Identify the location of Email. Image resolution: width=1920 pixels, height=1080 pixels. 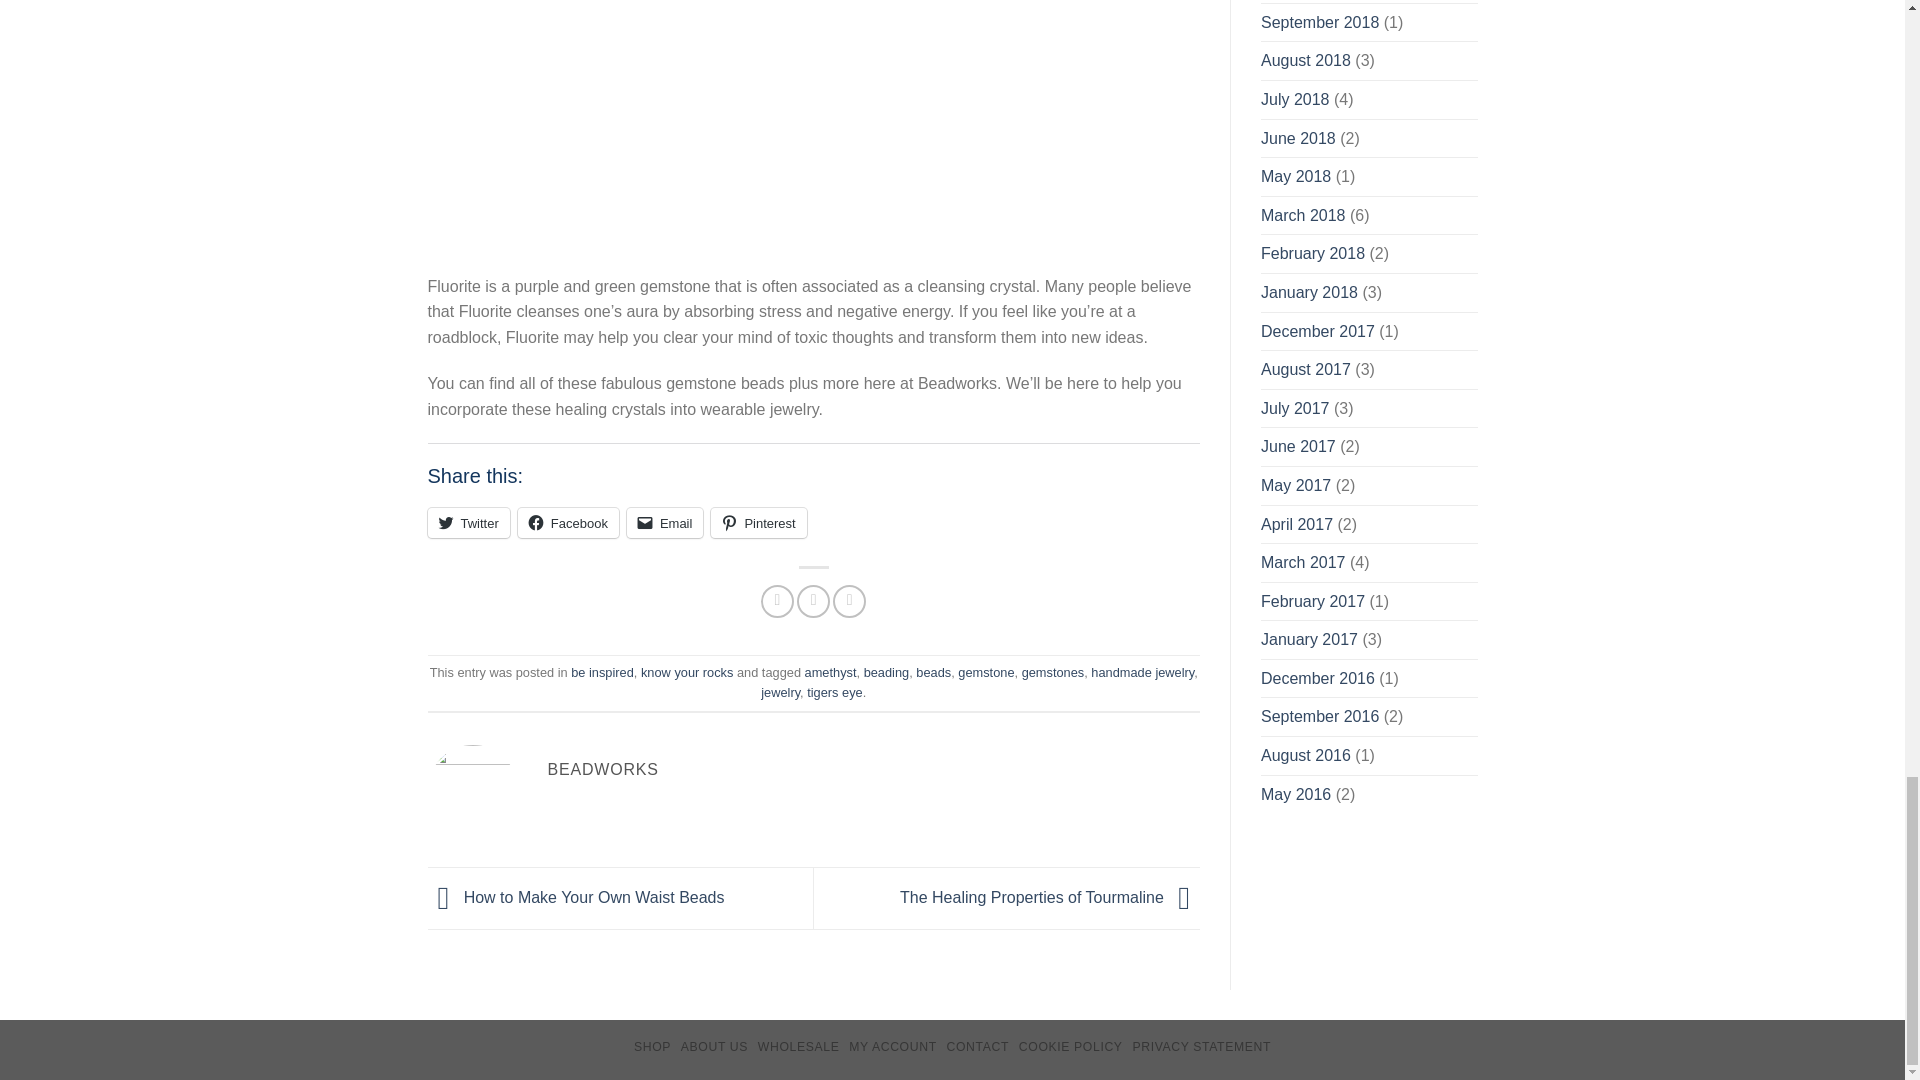
(666, 522).